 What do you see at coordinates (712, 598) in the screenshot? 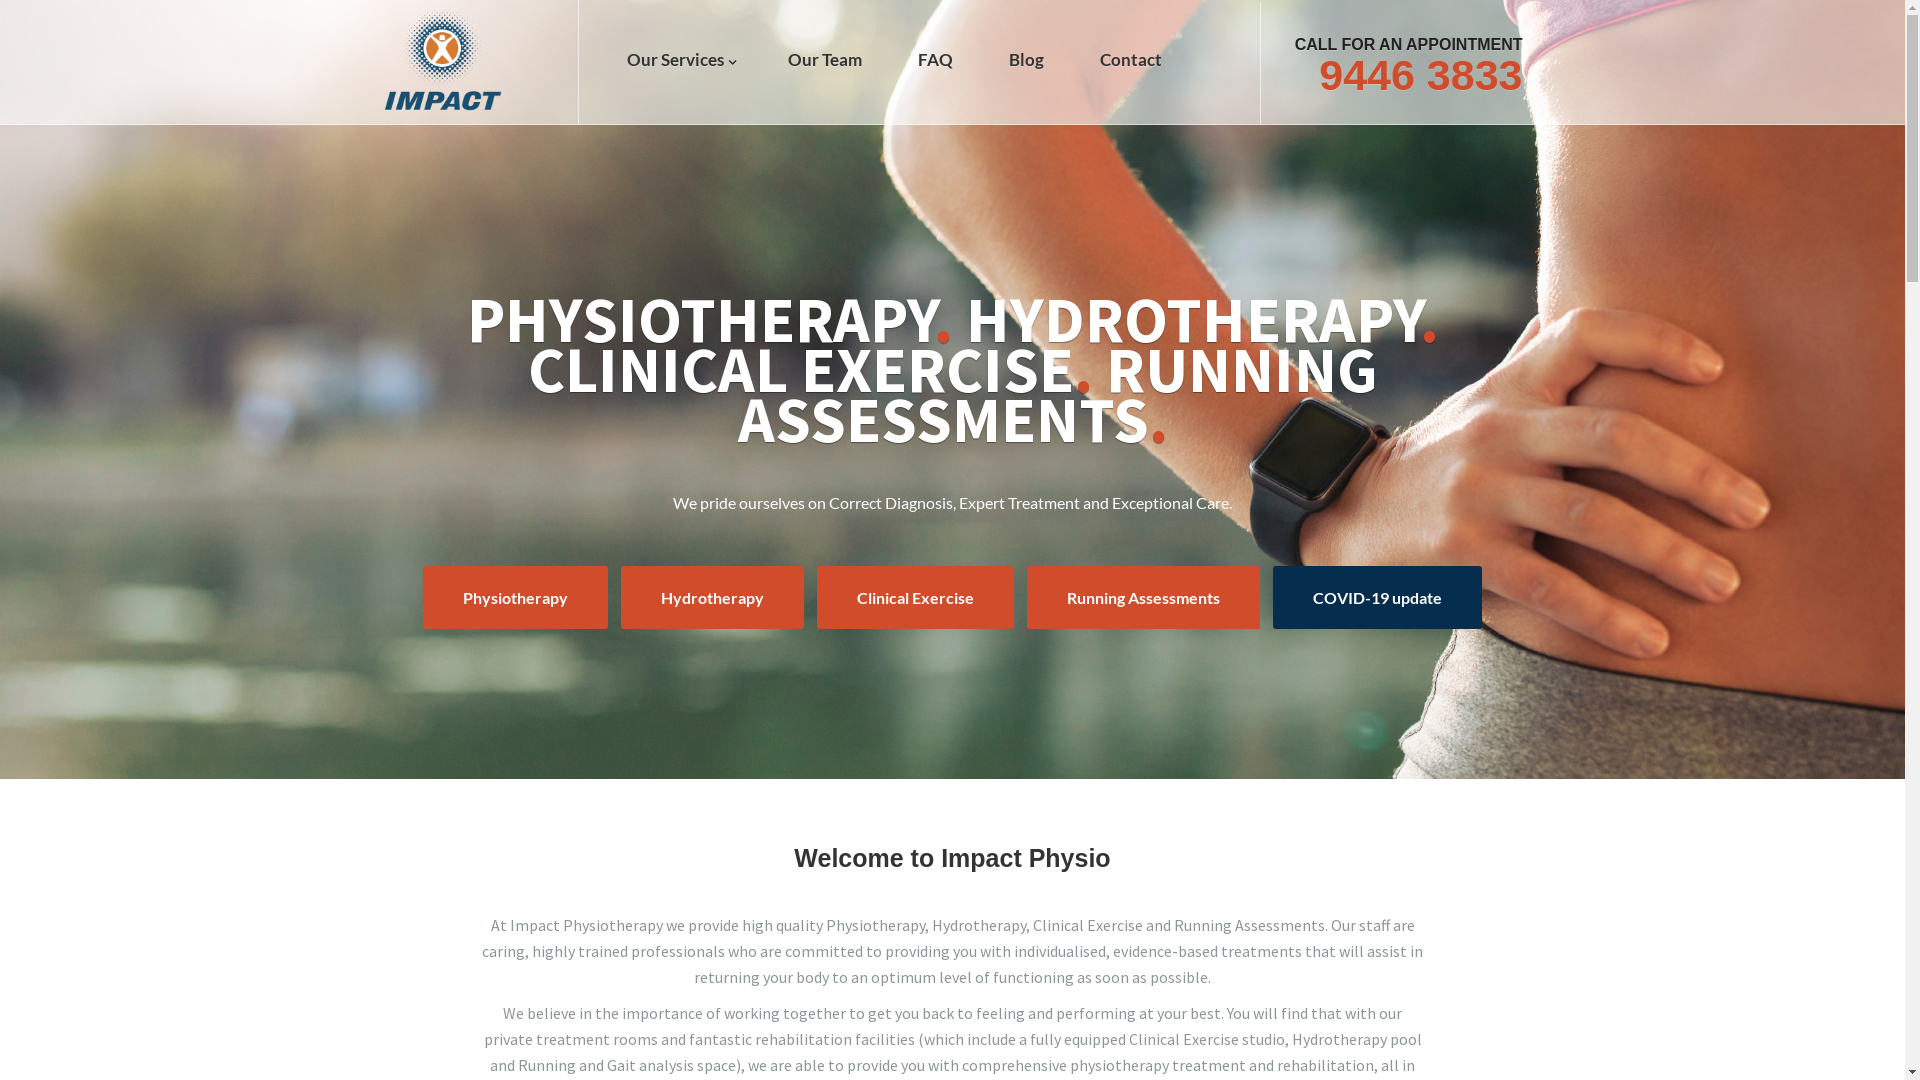
I see `Hydrotherapy` at bounding box center [712, 598].